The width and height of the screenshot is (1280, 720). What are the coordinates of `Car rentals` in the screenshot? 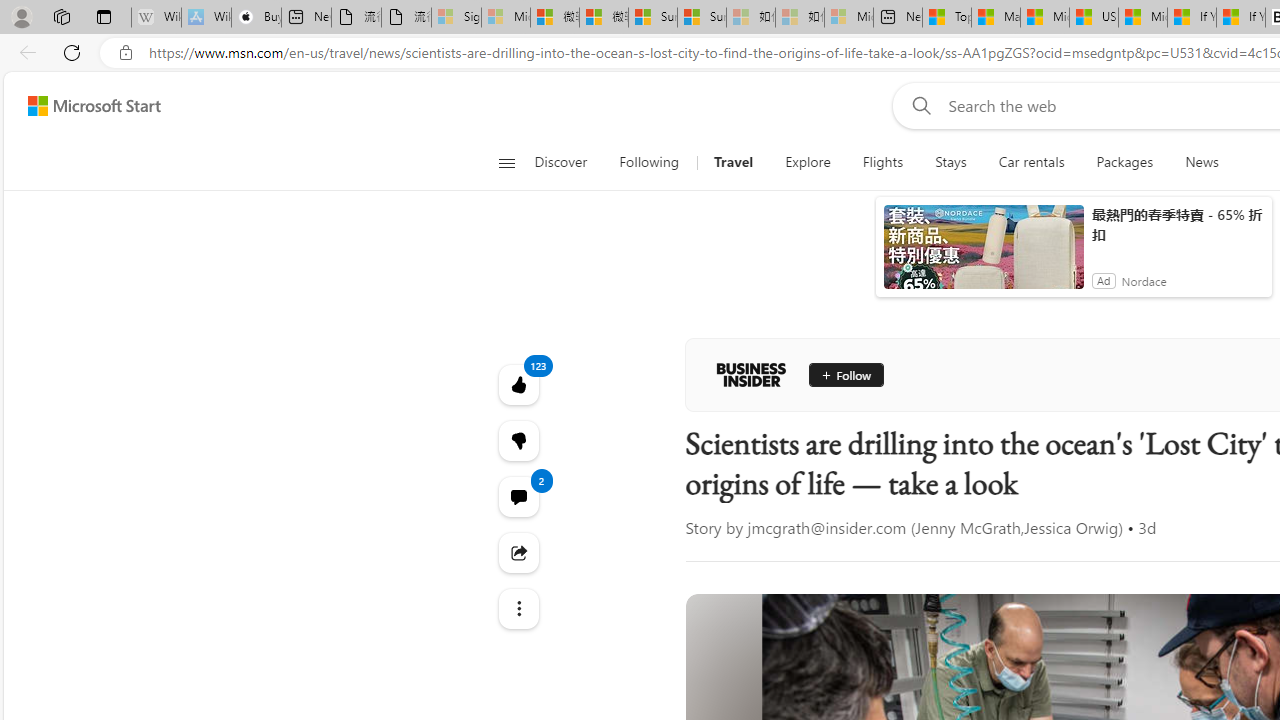 It's located at (1031, 162).